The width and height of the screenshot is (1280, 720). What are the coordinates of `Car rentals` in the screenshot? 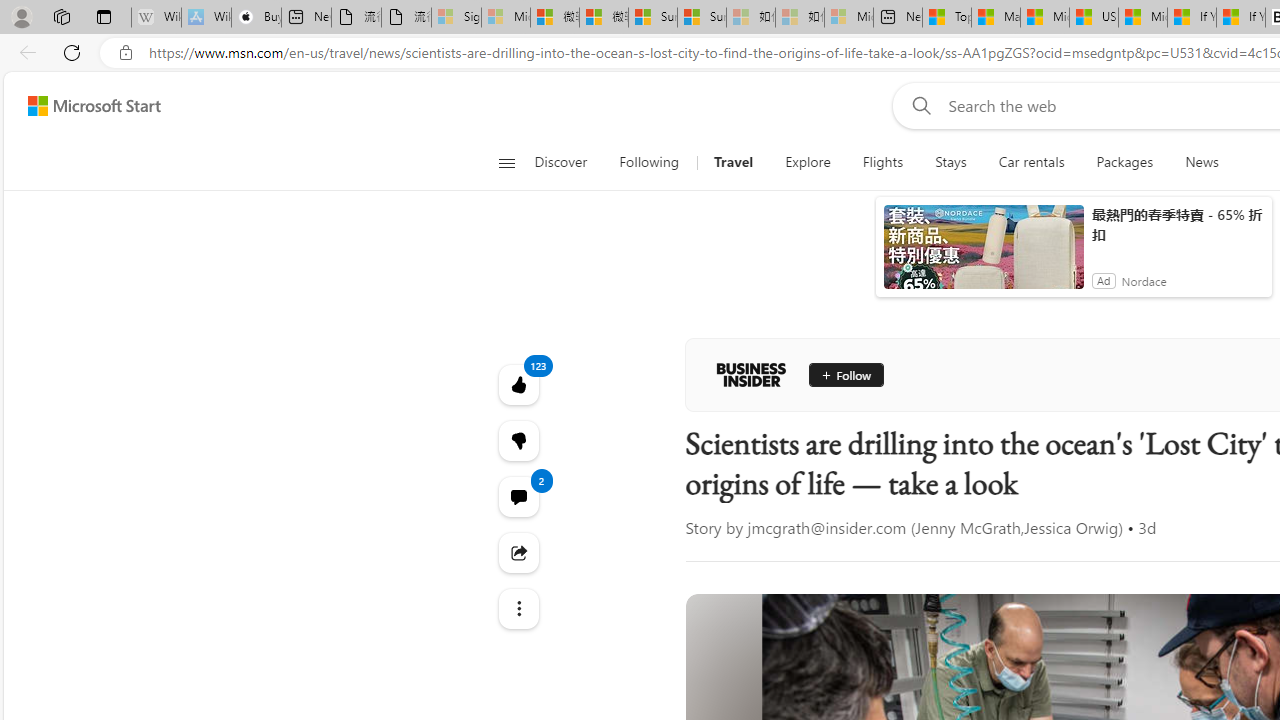 It's located at (1031, 162).